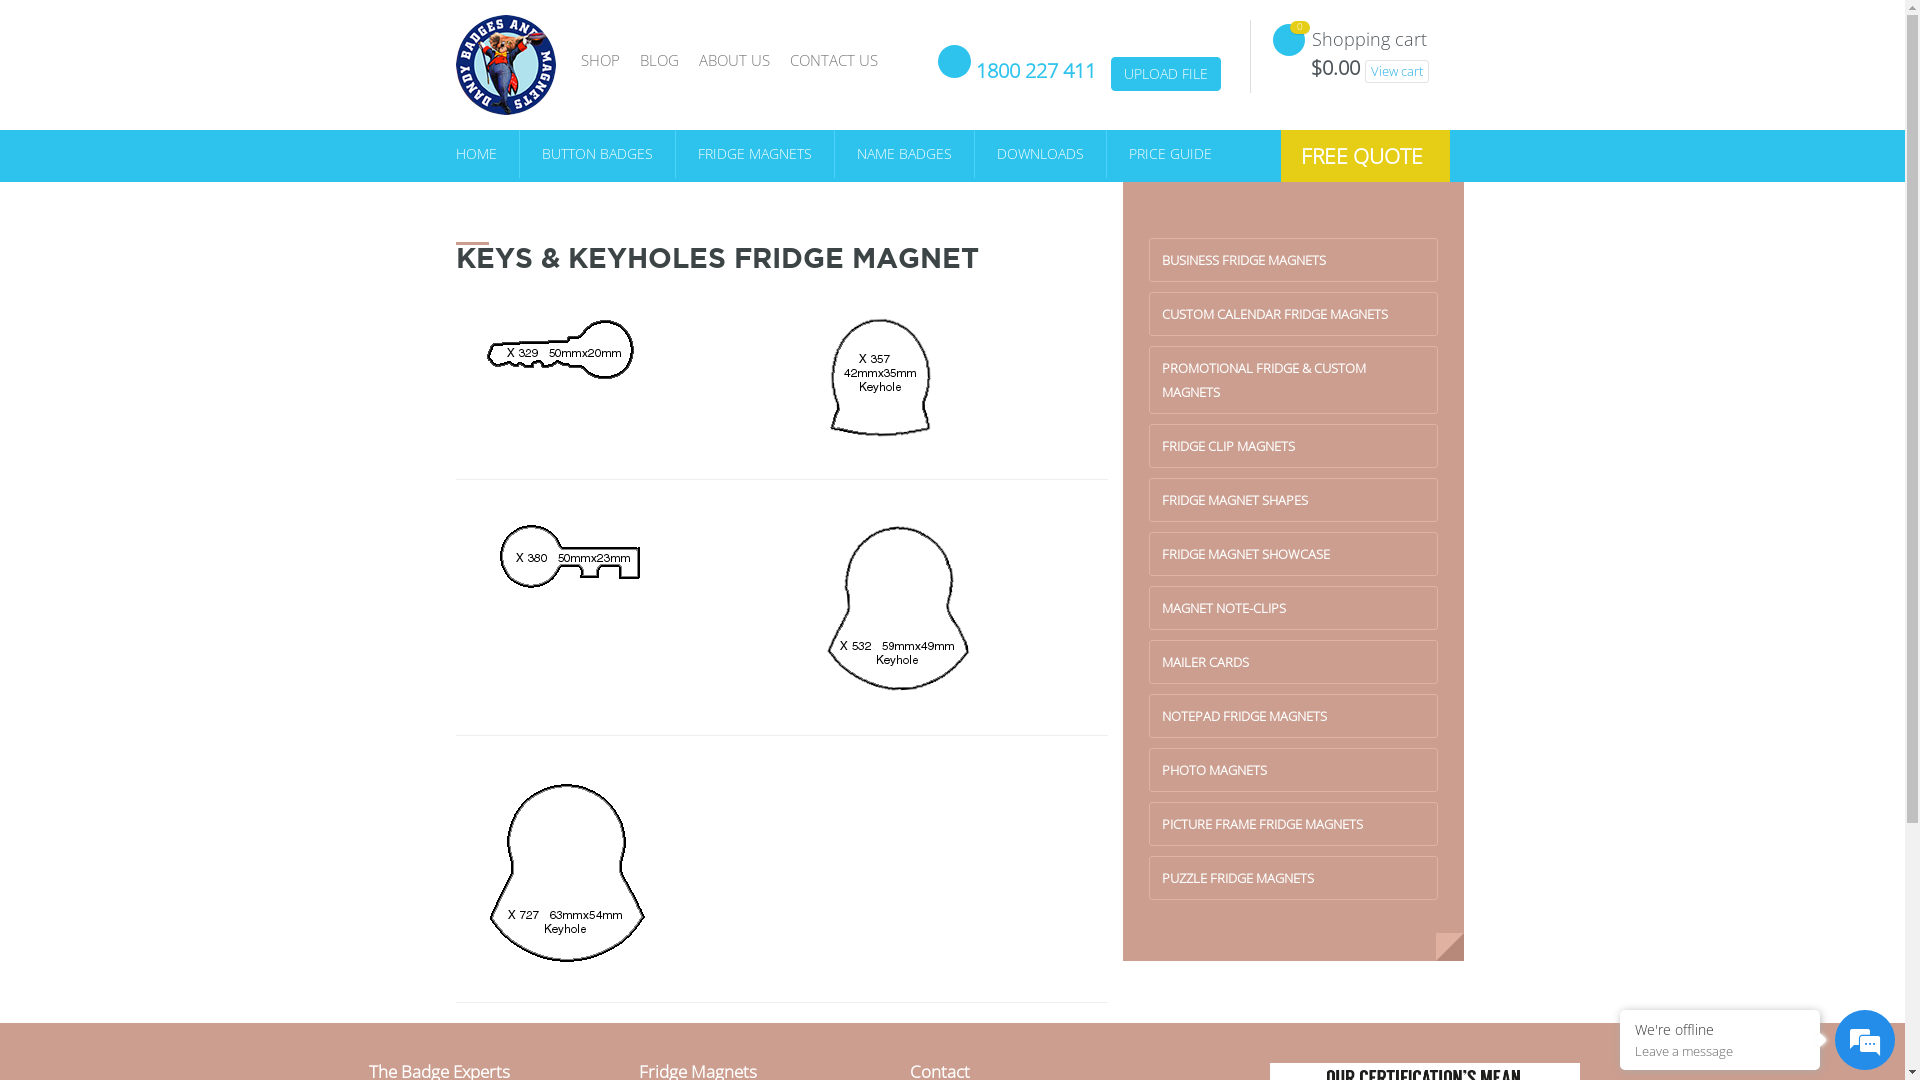  Describe the element at coordinates (1294, 608) in the screenshot. I see `MAGNET NOTE-CLIPS` at that location.